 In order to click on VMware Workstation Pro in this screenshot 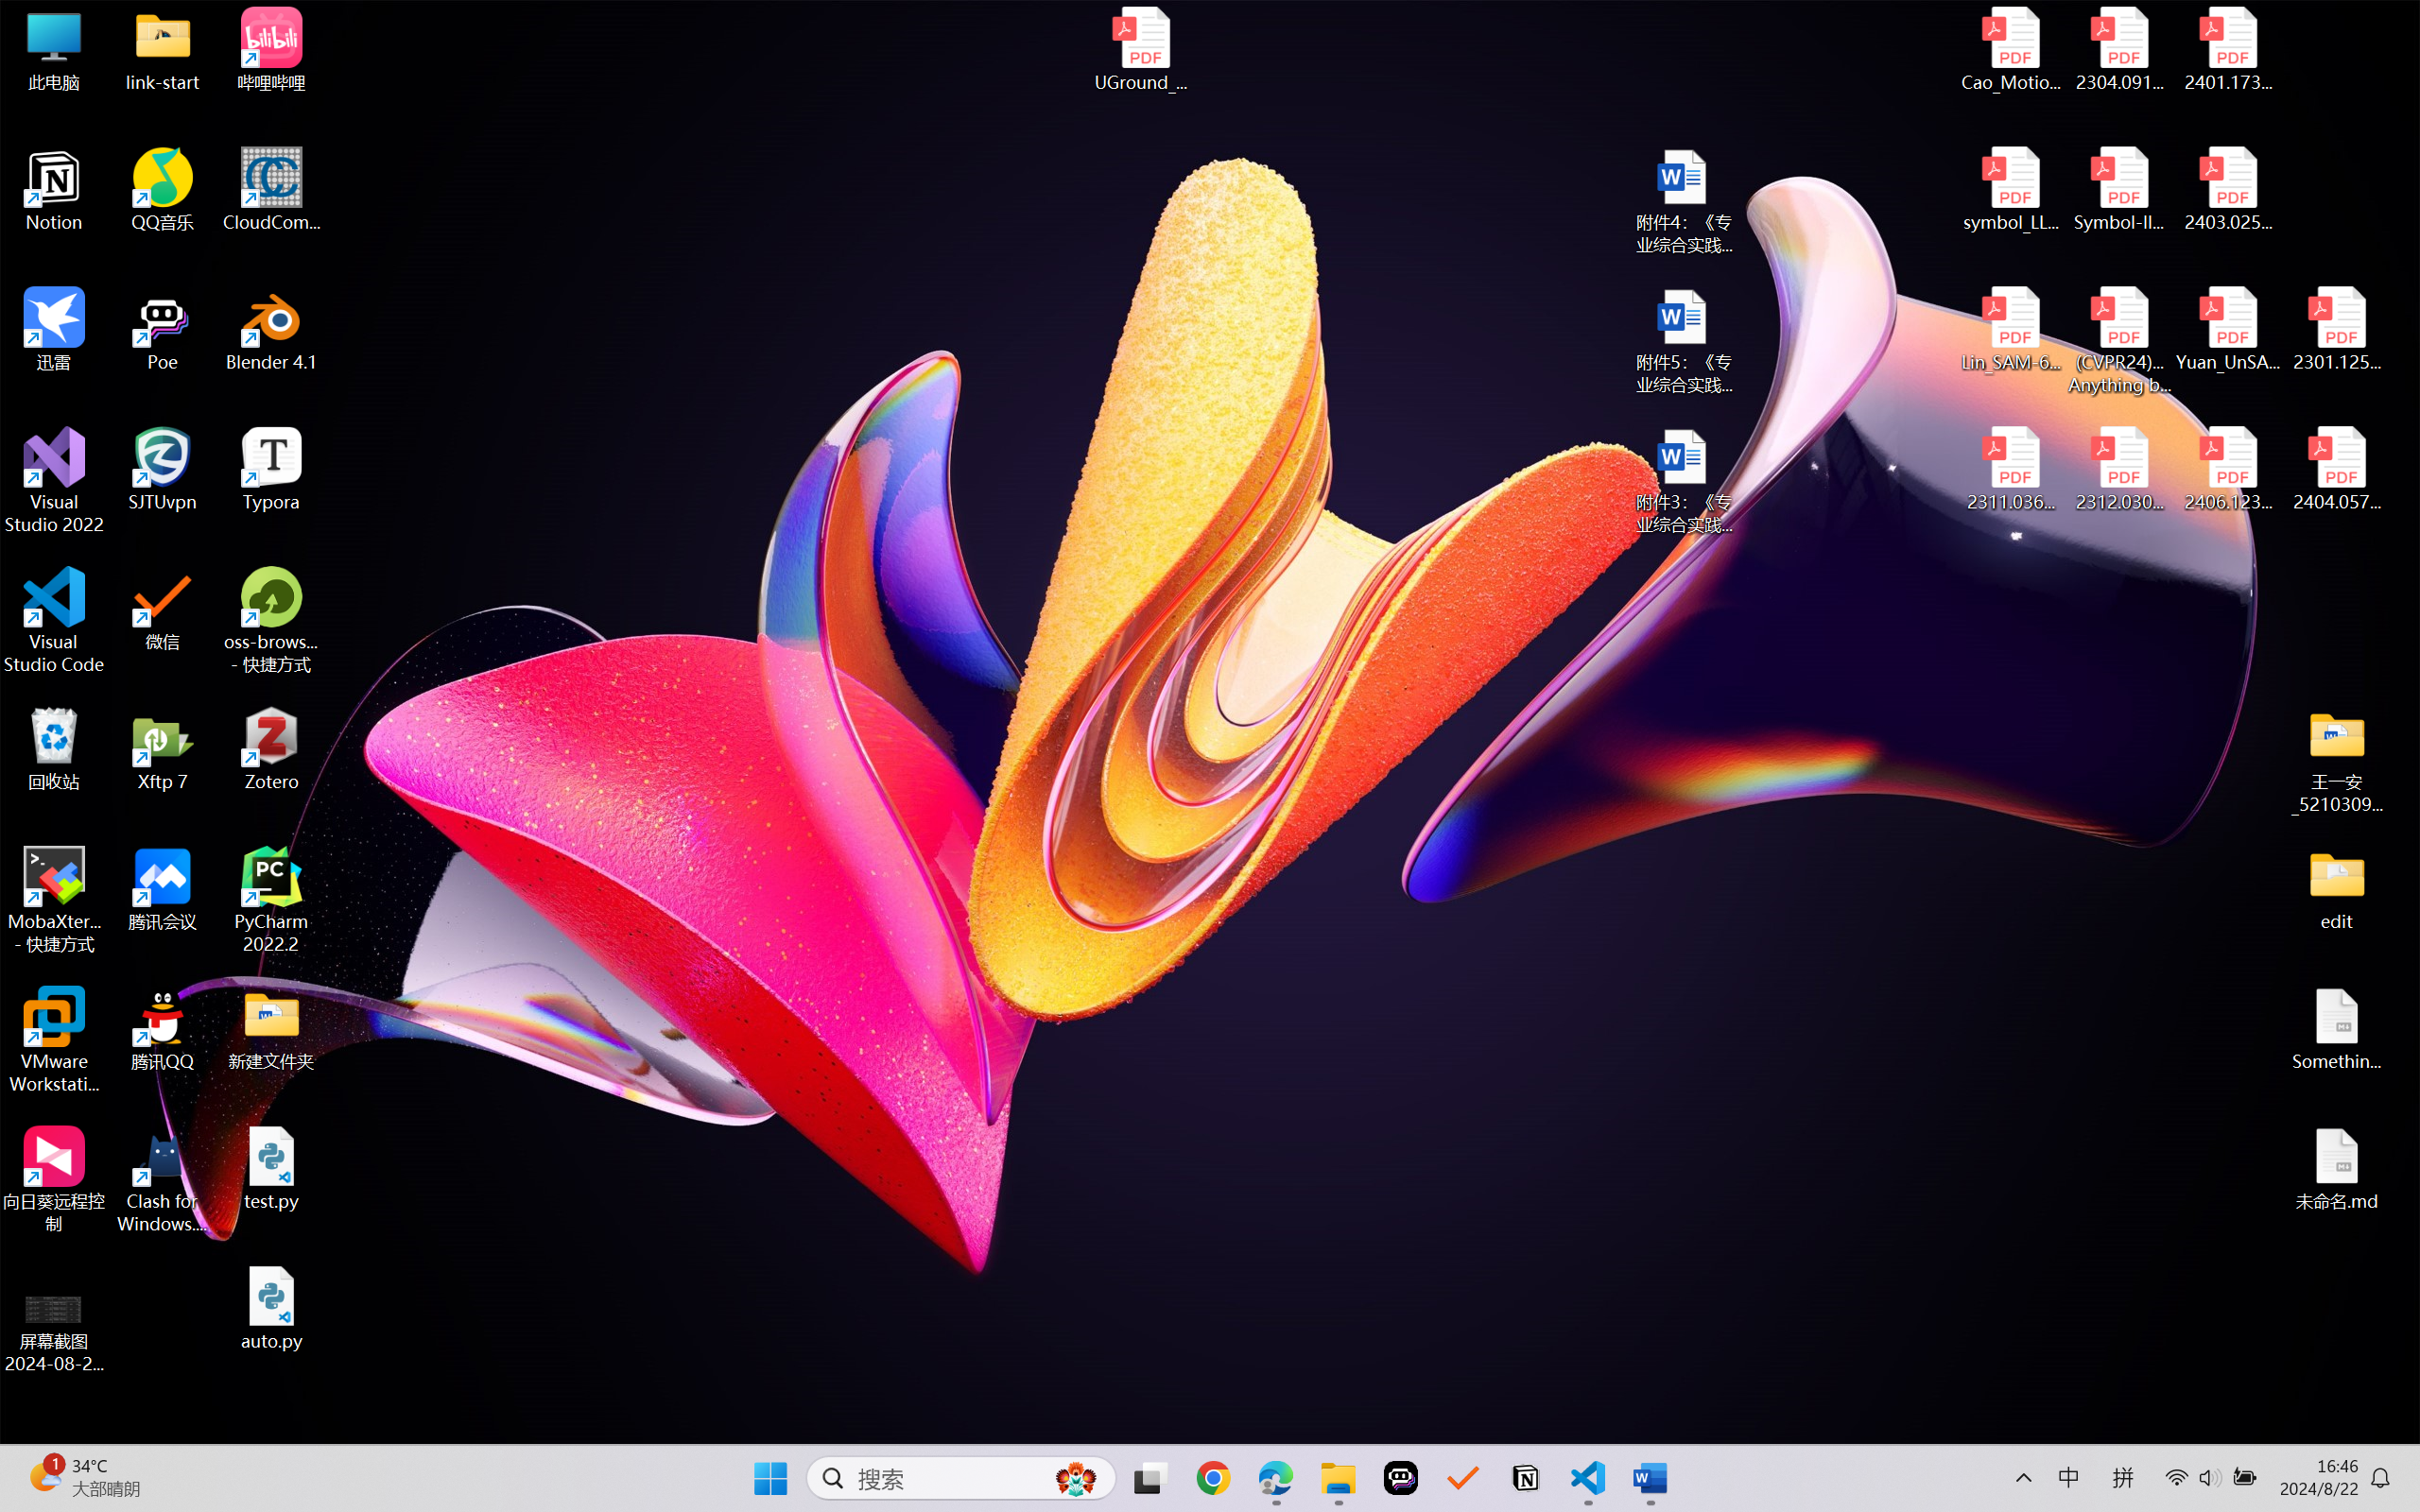, I will do `click(55, 1040)`.